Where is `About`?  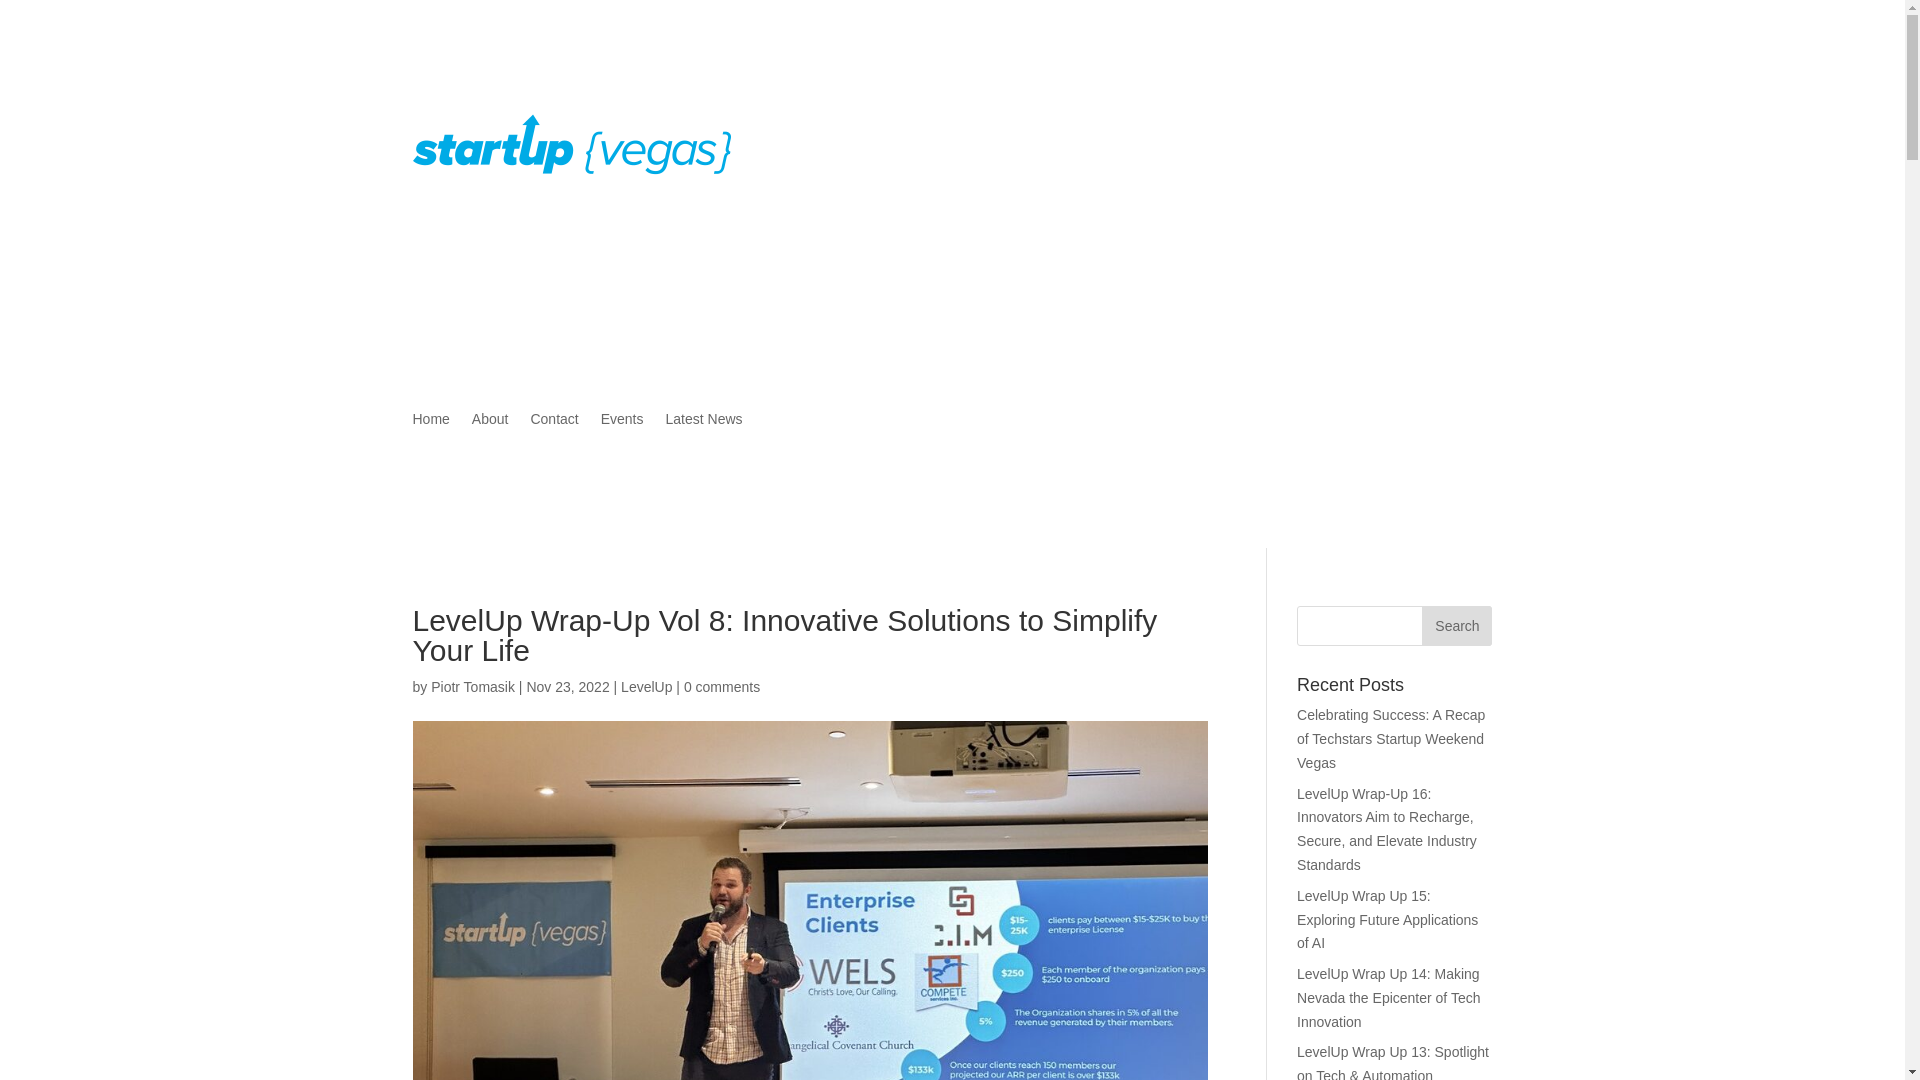
About is located at coordinates (490, 422).